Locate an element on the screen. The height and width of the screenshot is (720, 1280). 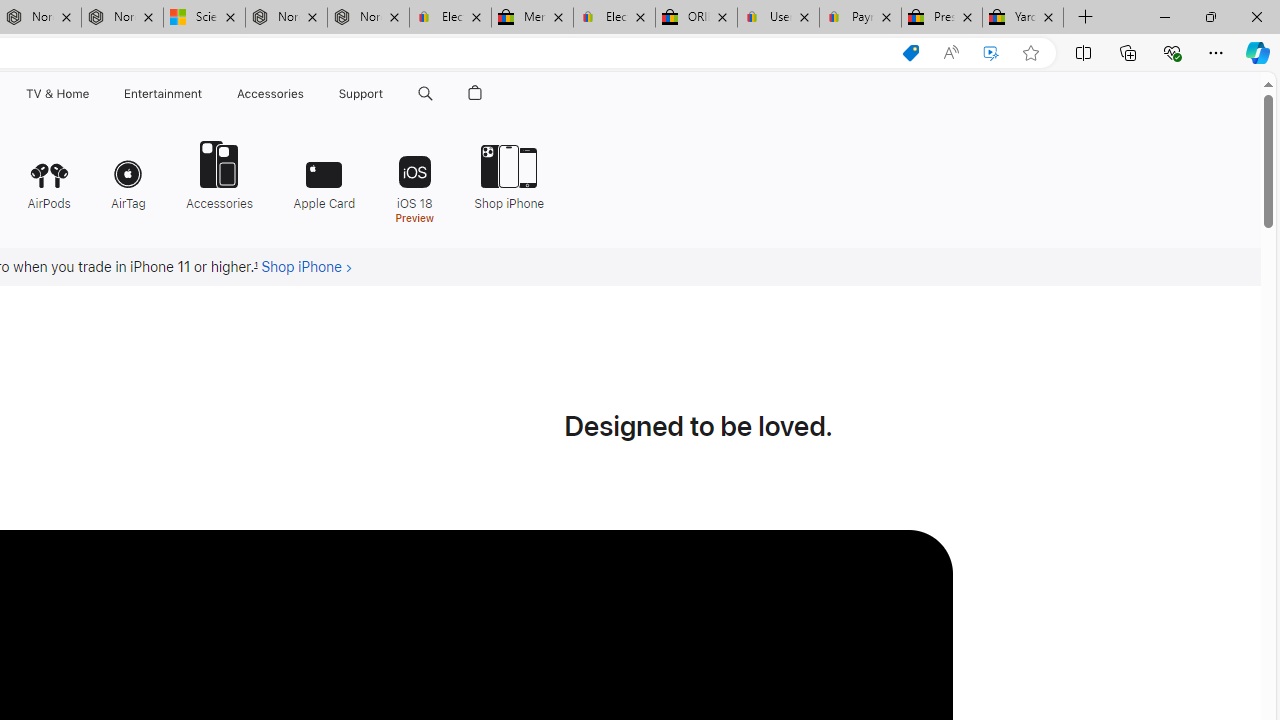
iOS 18Preview is located at coordinates (414, 180).